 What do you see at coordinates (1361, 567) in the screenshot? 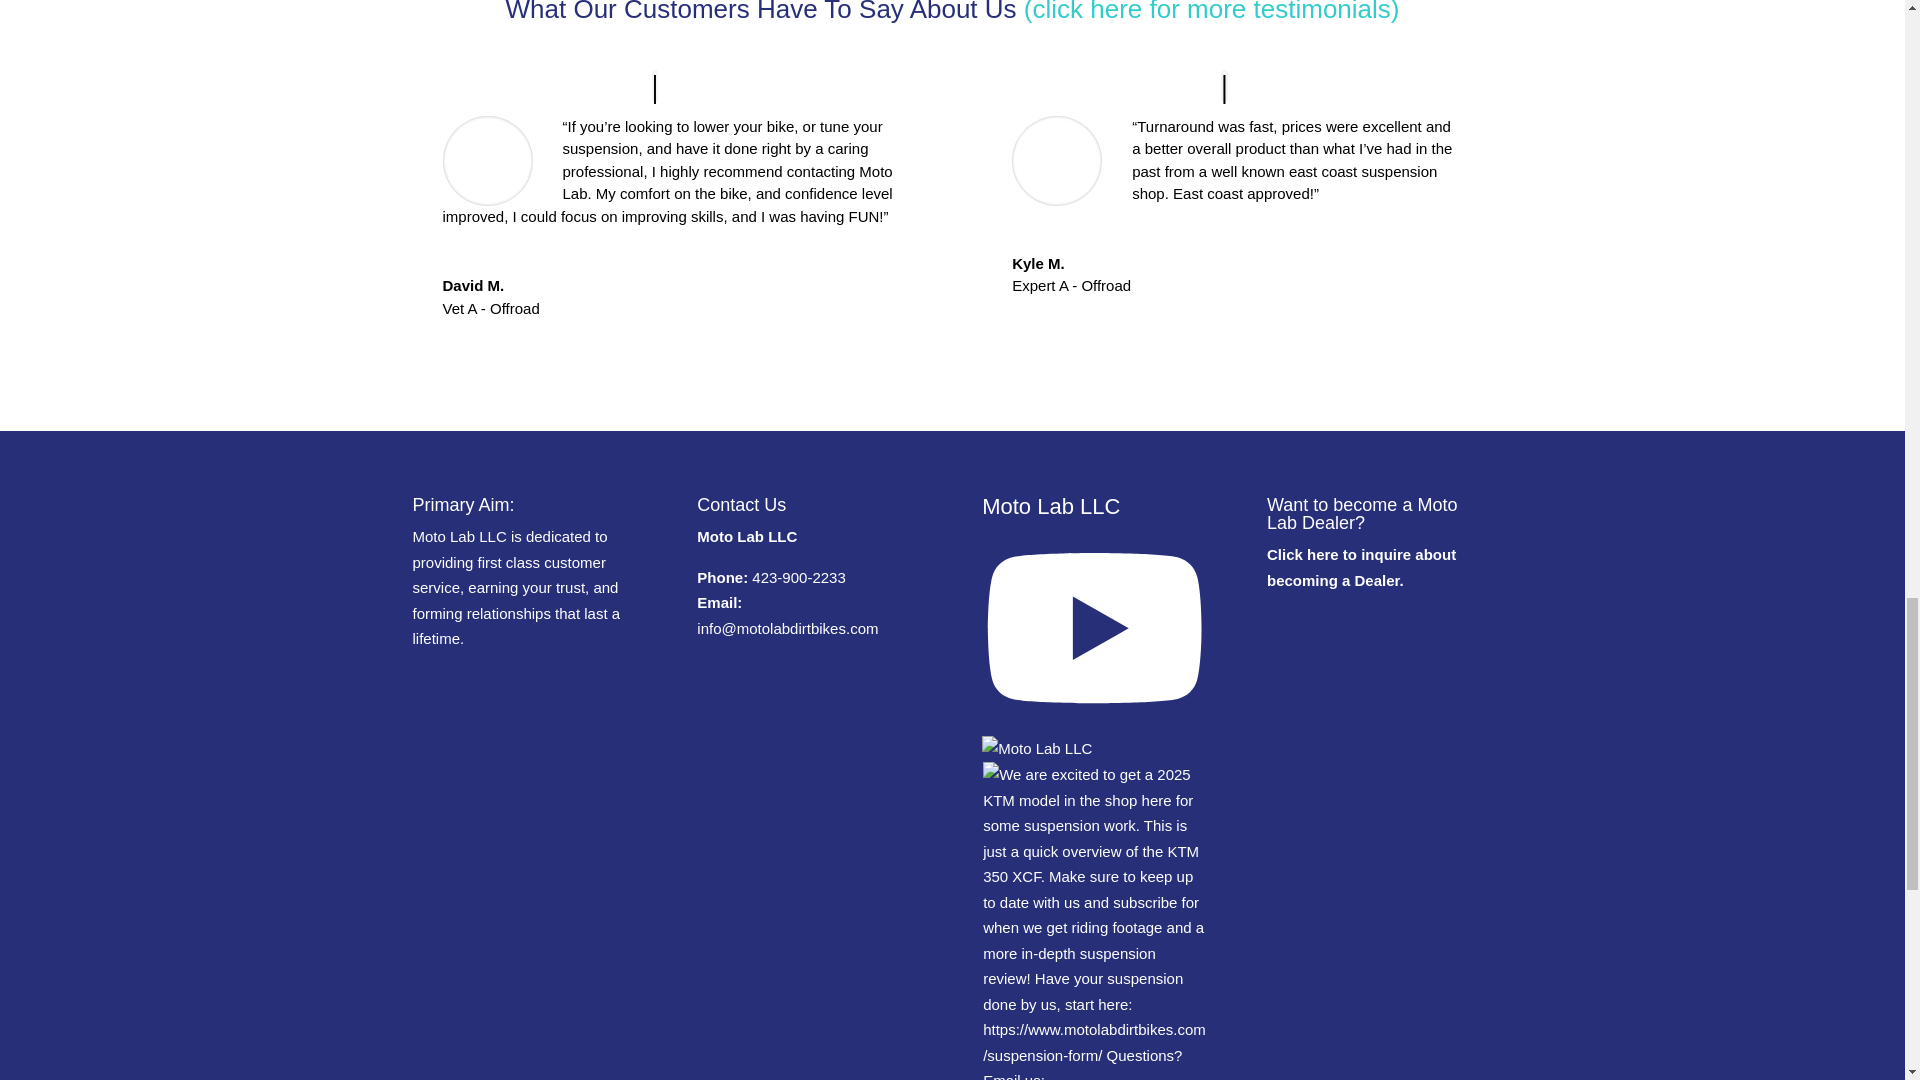
I see `Click here to inquire about becoming a Dealer.` at bounding box center [1361, 567].